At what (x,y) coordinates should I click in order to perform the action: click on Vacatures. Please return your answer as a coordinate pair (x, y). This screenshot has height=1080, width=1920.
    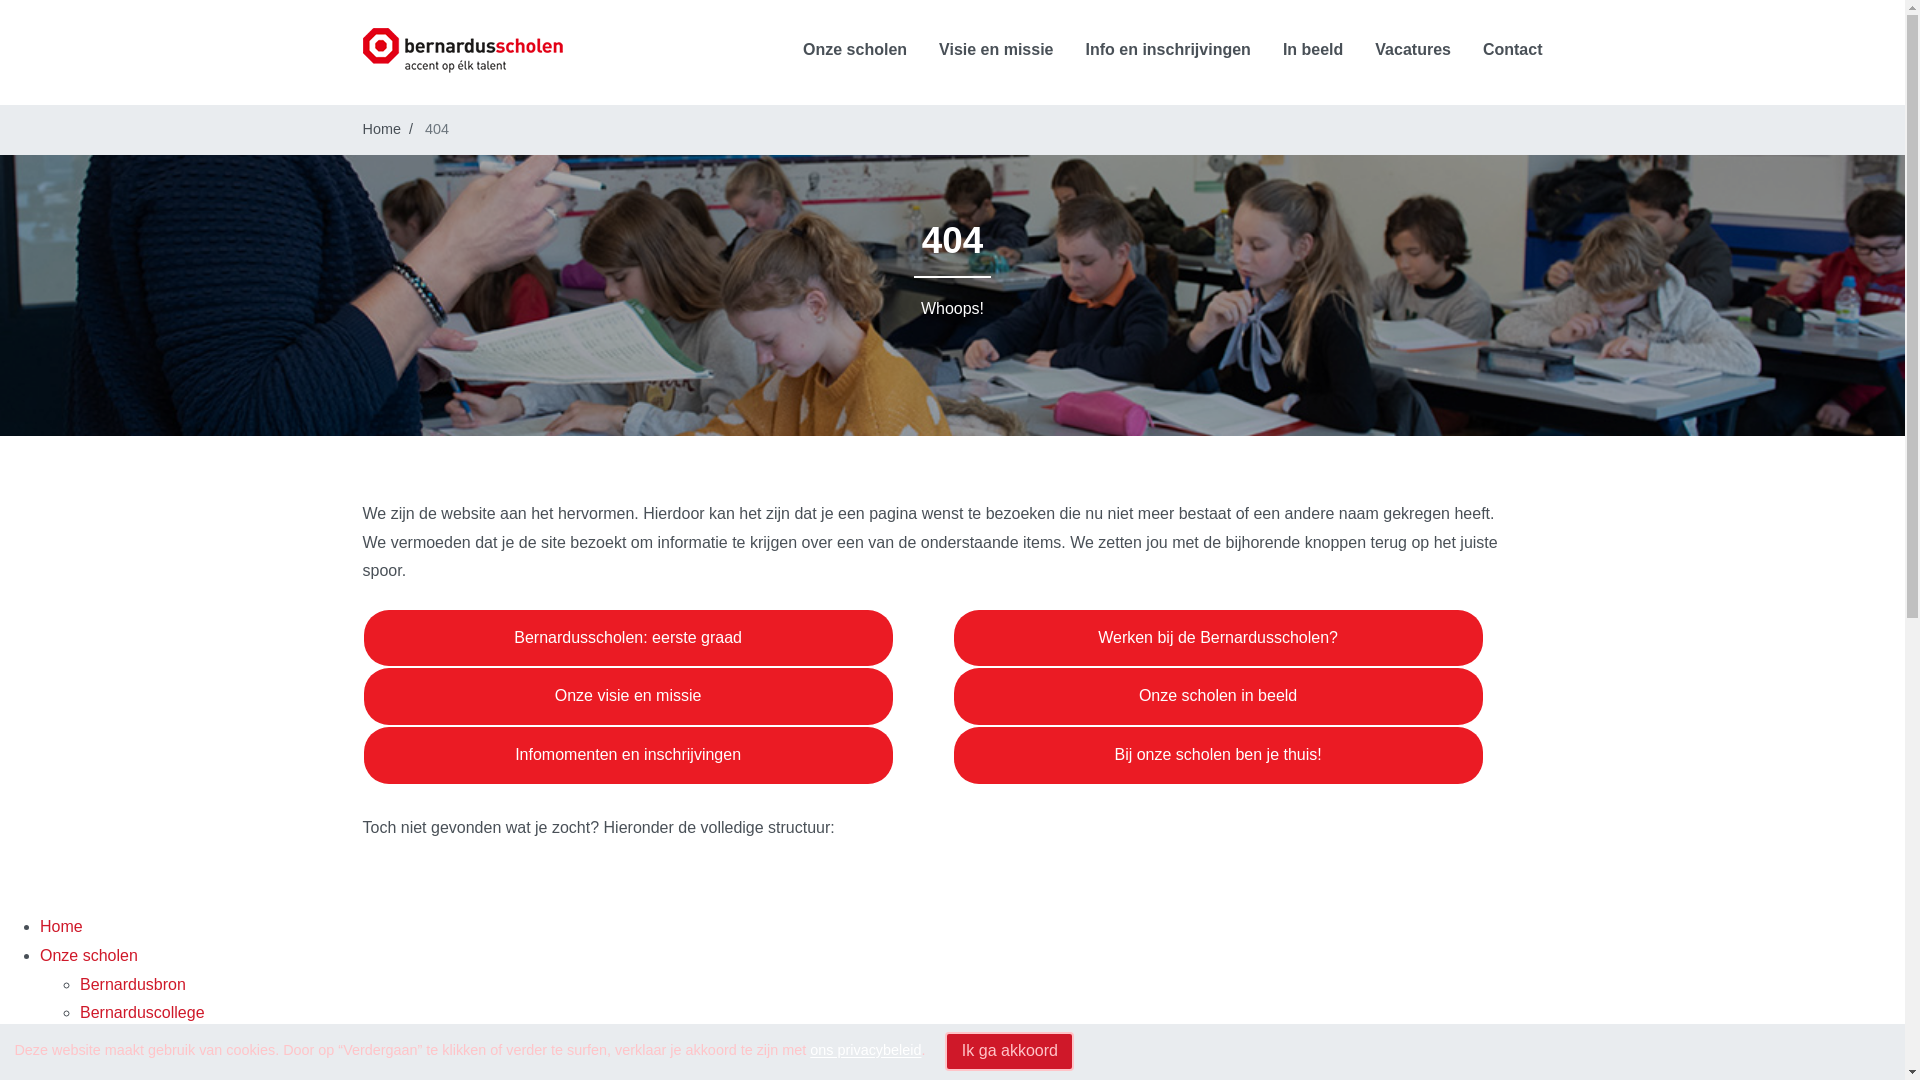
    Looking at the image, I should click on (1413, 51).